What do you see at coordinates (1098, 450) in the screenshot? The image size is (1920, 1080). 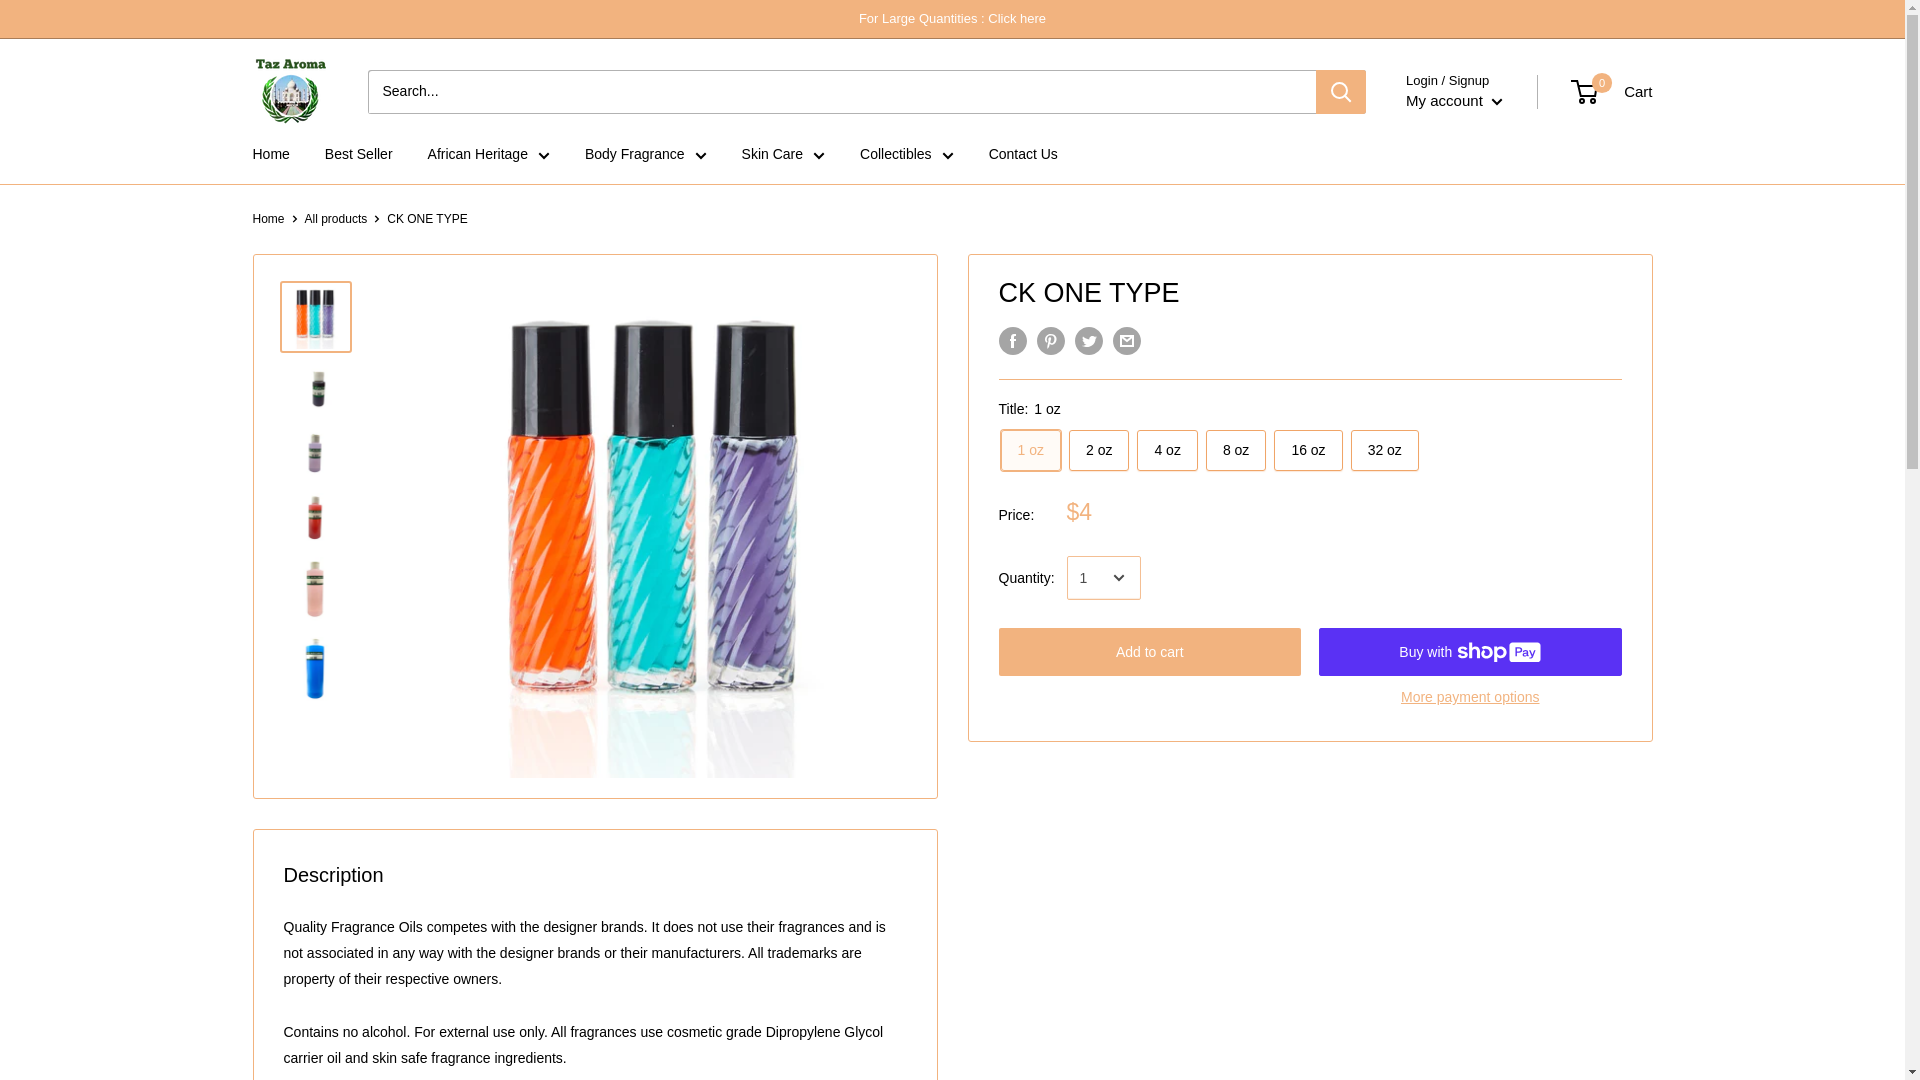 I see `2 oz` at bounding box center [1098, 450].